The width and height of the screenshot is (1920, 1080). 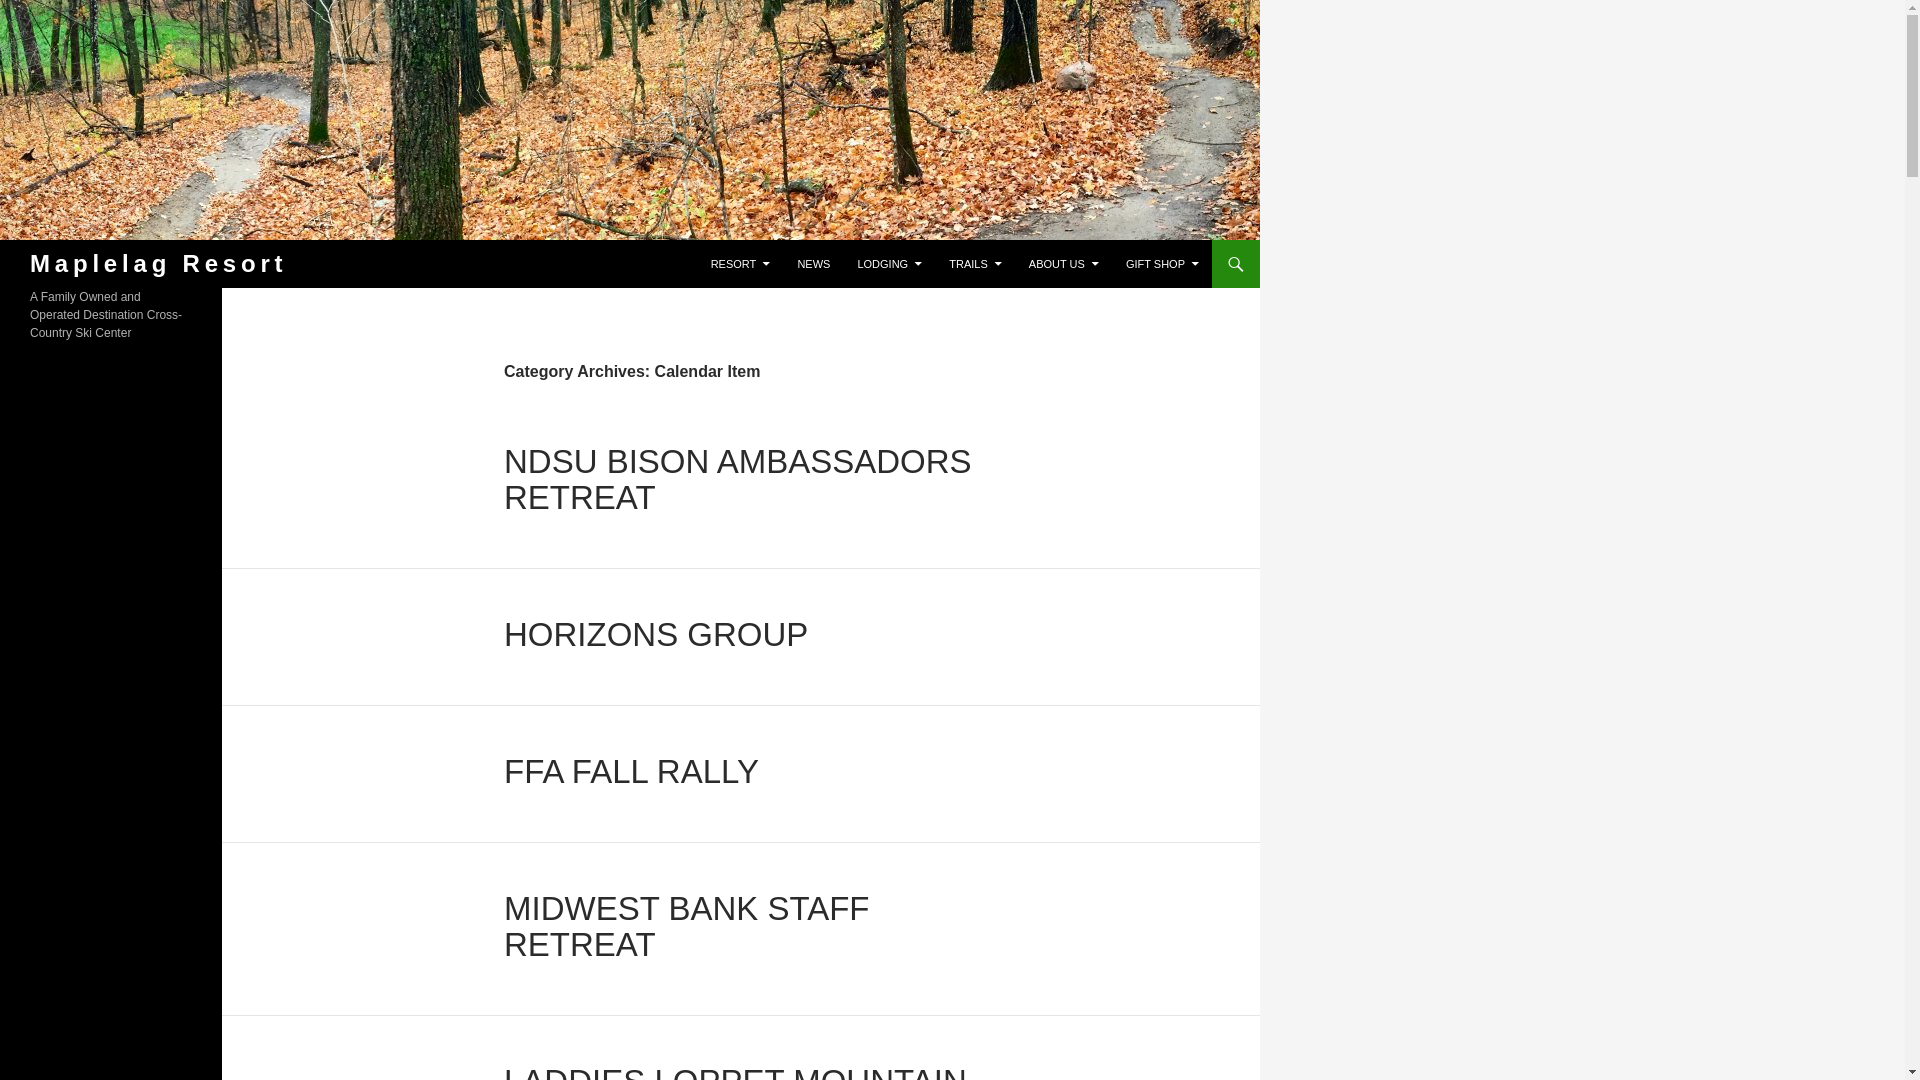 What do you see at coordinates (740, 264) in the screenshot?
I see `RESORT` at bounding box center [740, 264].